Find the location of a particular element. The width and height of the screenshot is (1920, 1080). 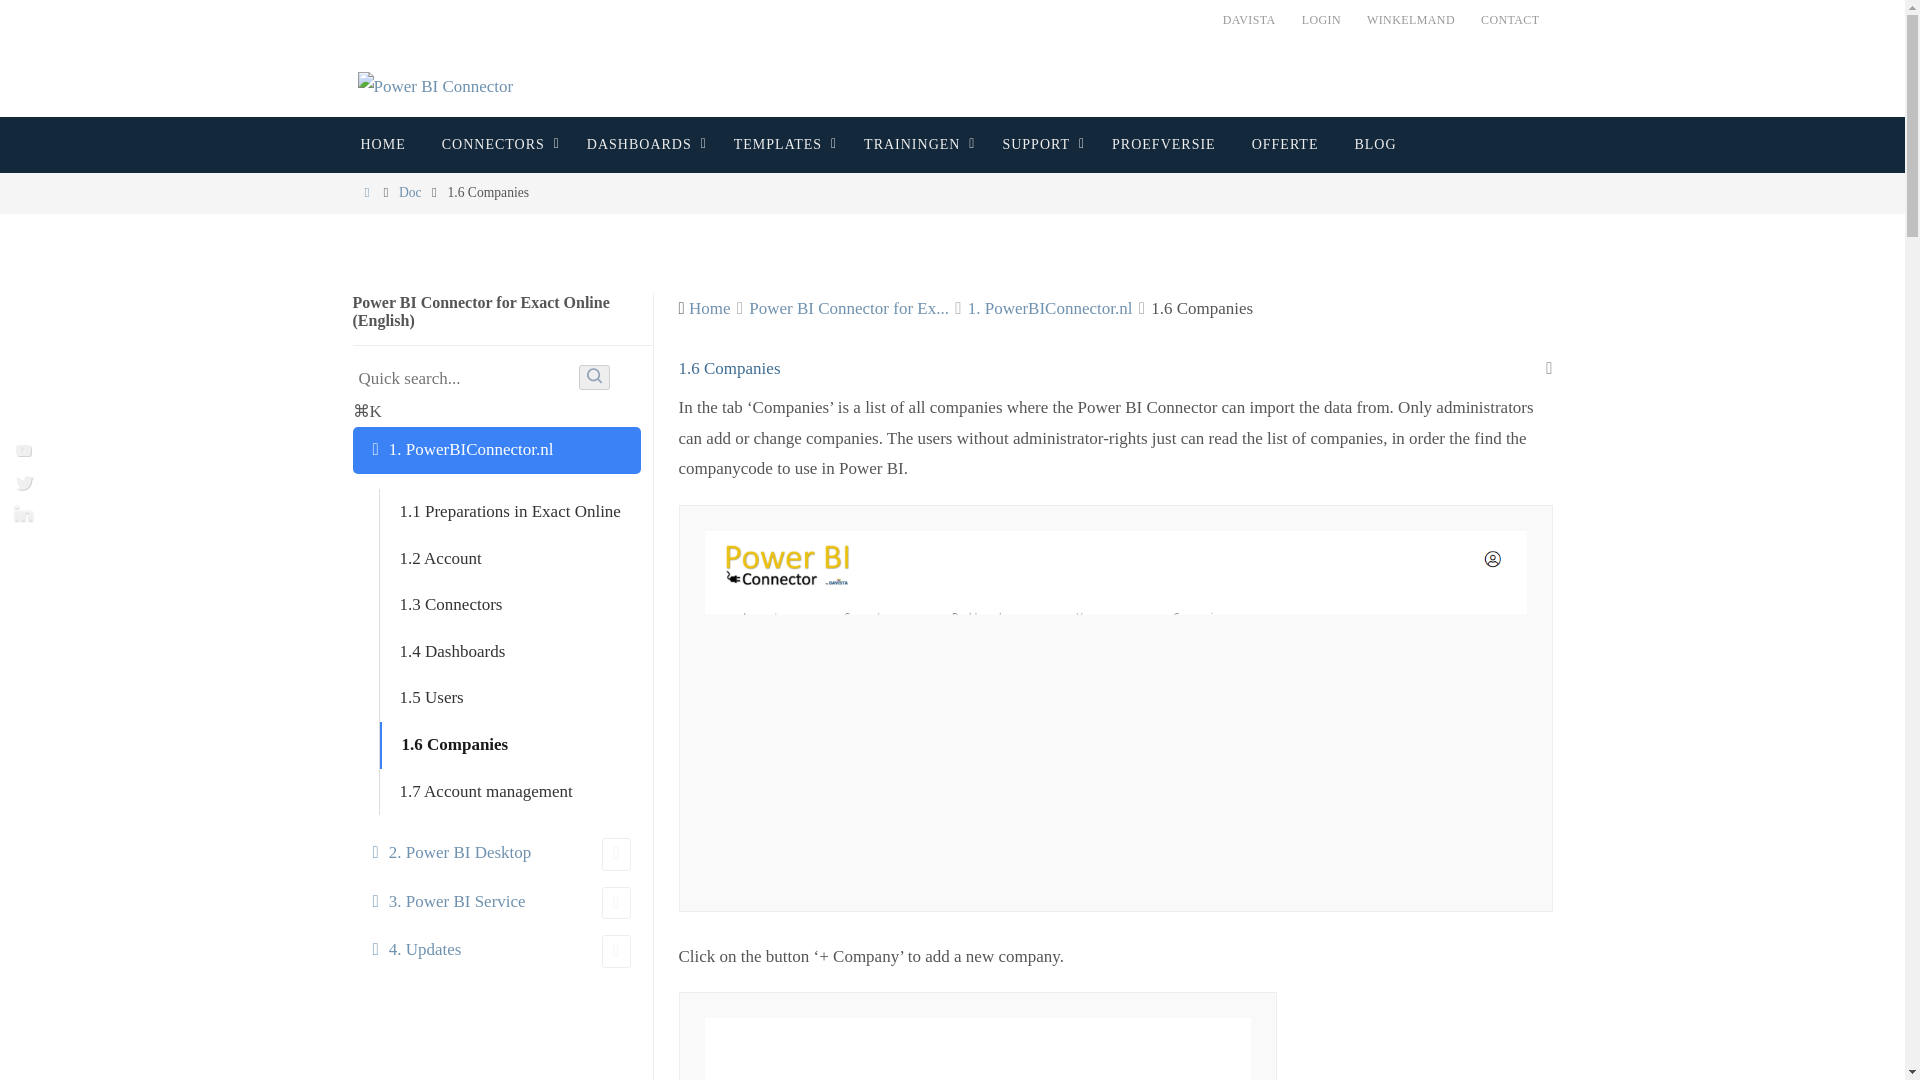

Power BI Connector is located at coordinates (436, 87).